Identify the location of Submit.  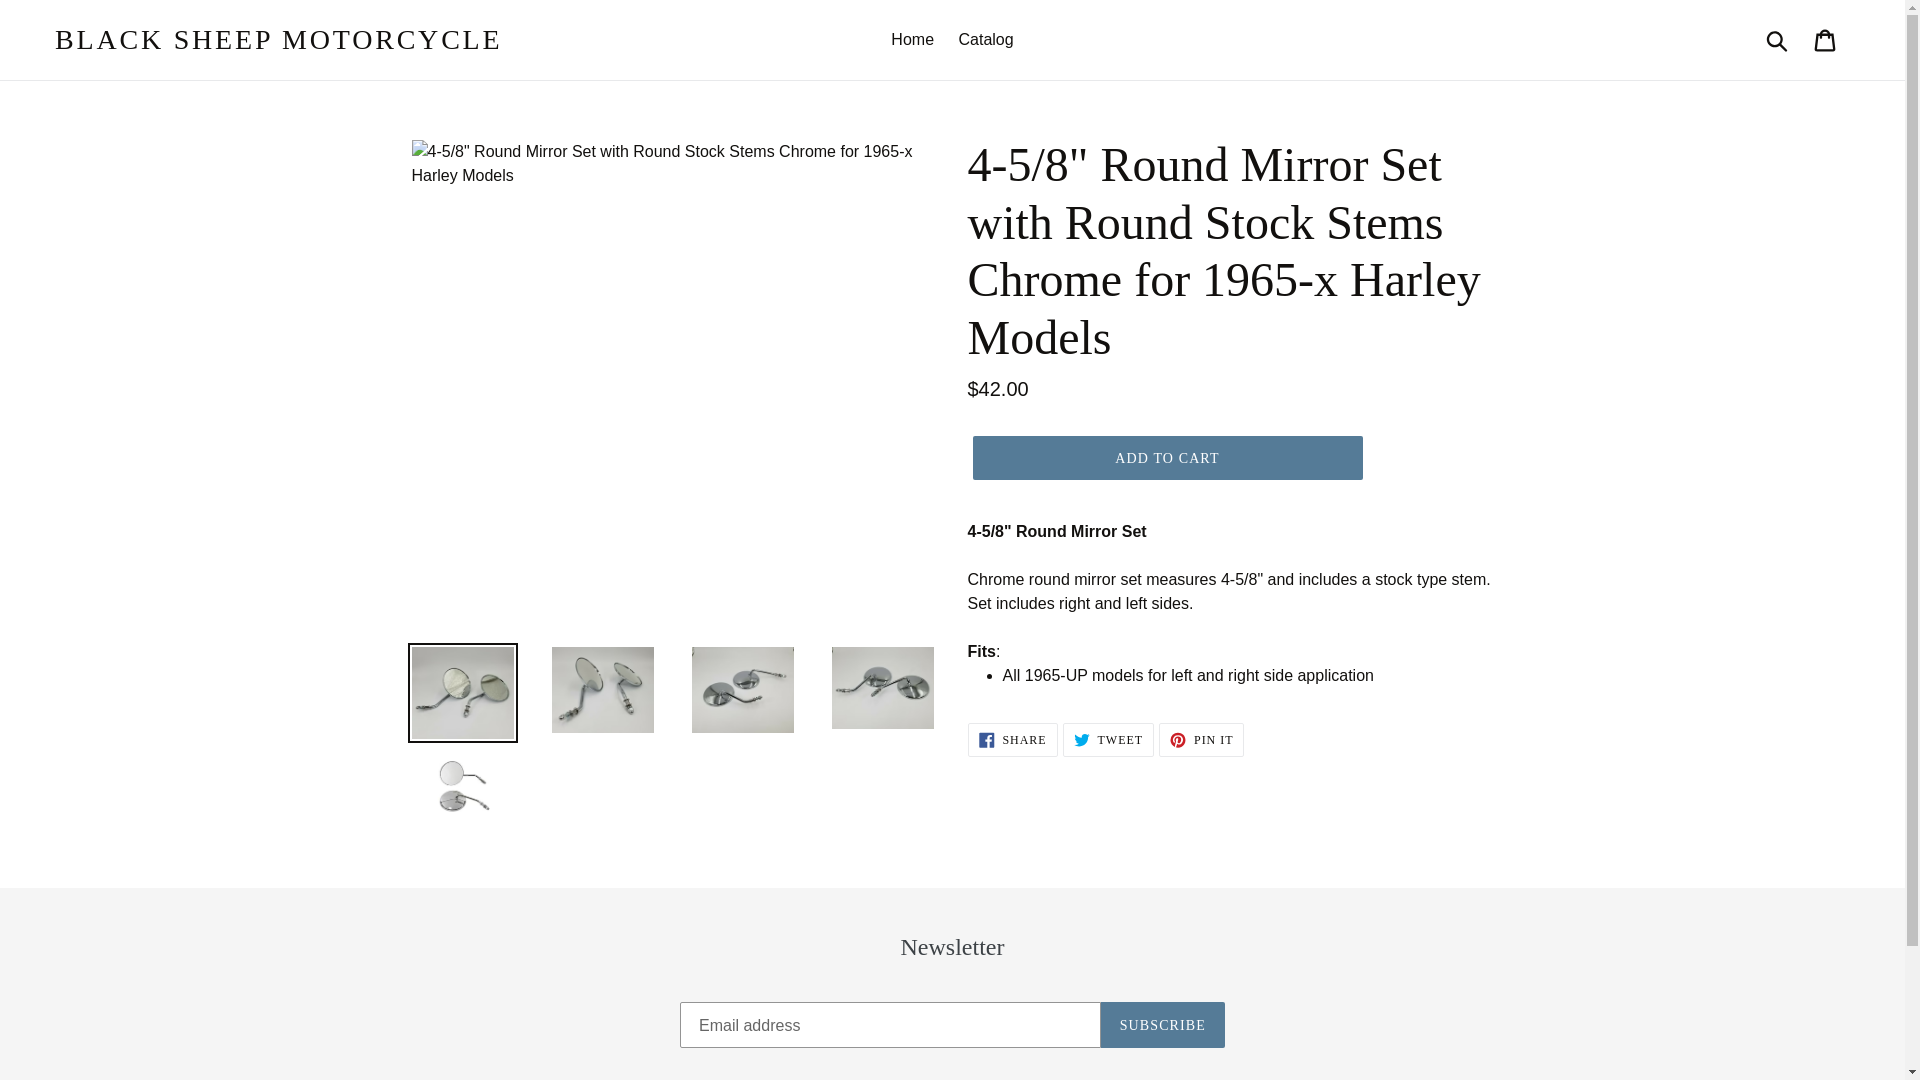
(986, 40).